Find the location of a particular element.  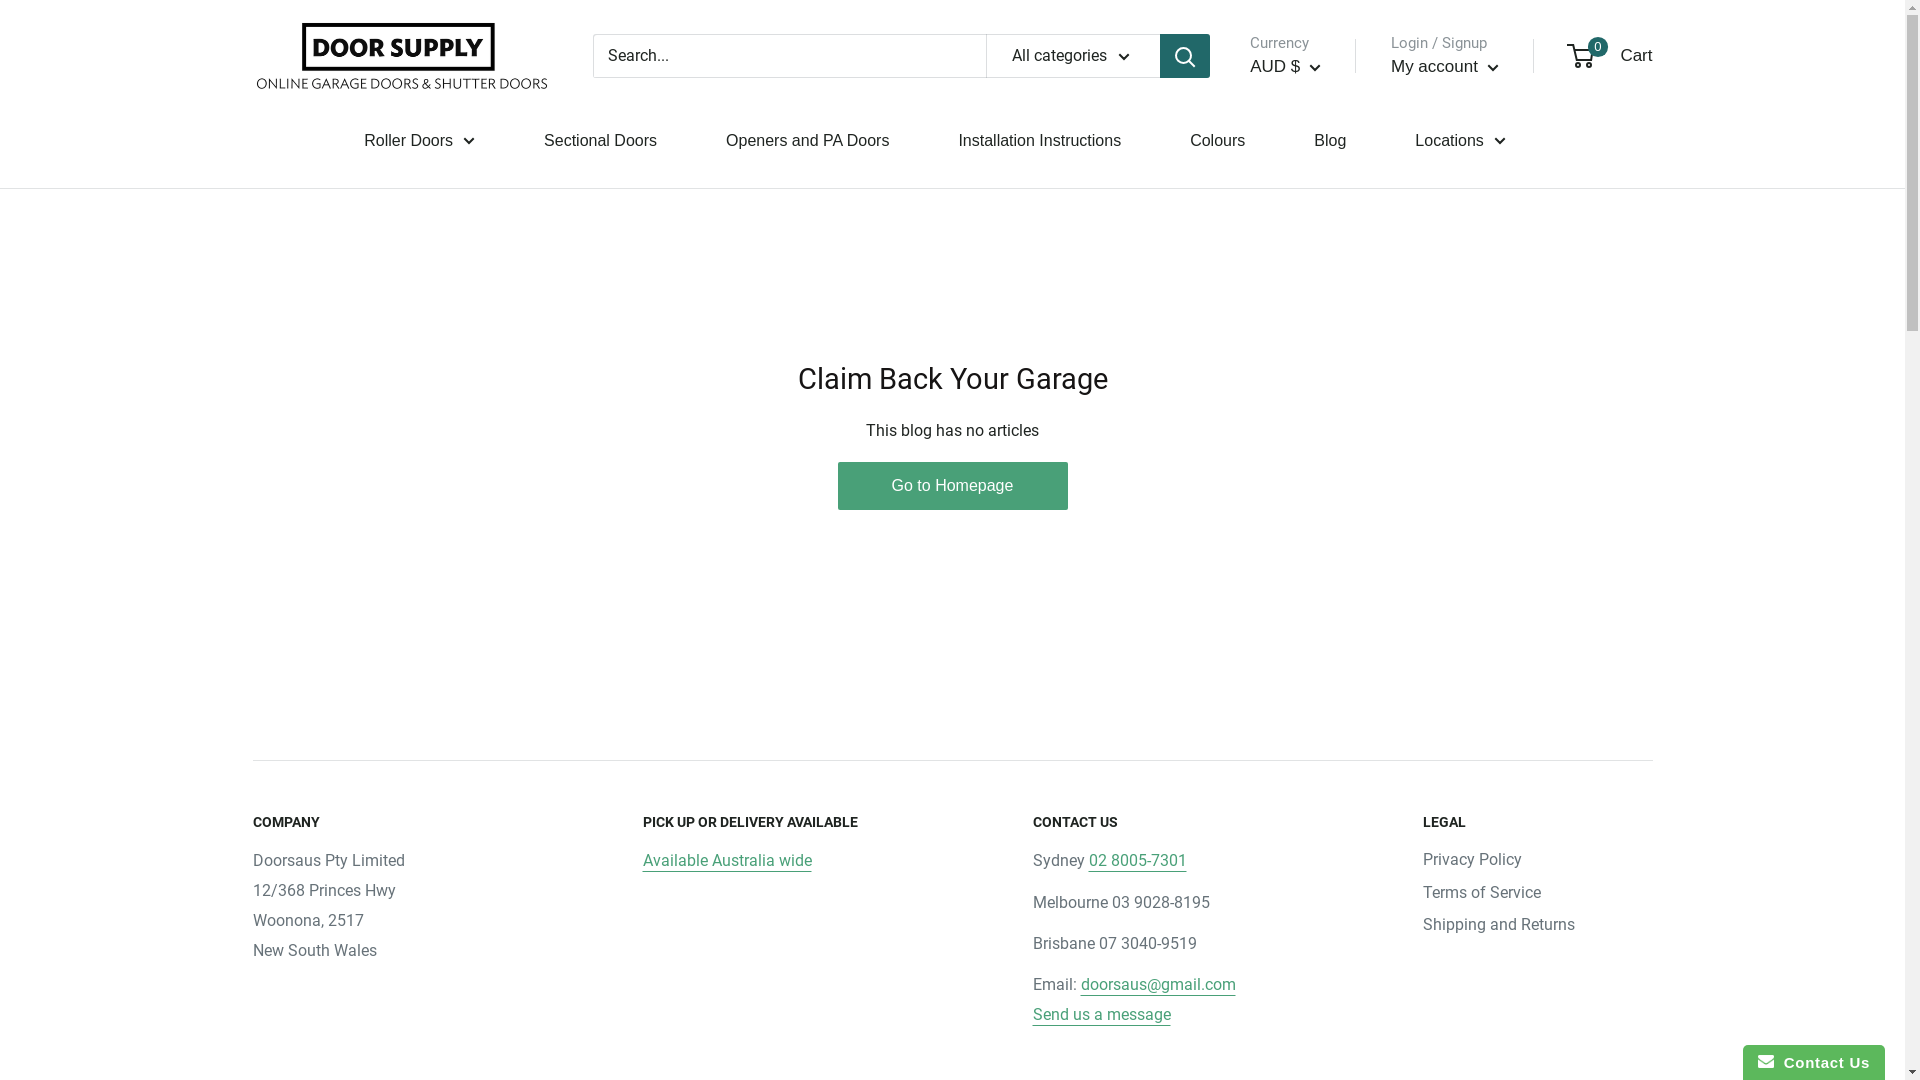

PKR is located at coordinates (304, 52).